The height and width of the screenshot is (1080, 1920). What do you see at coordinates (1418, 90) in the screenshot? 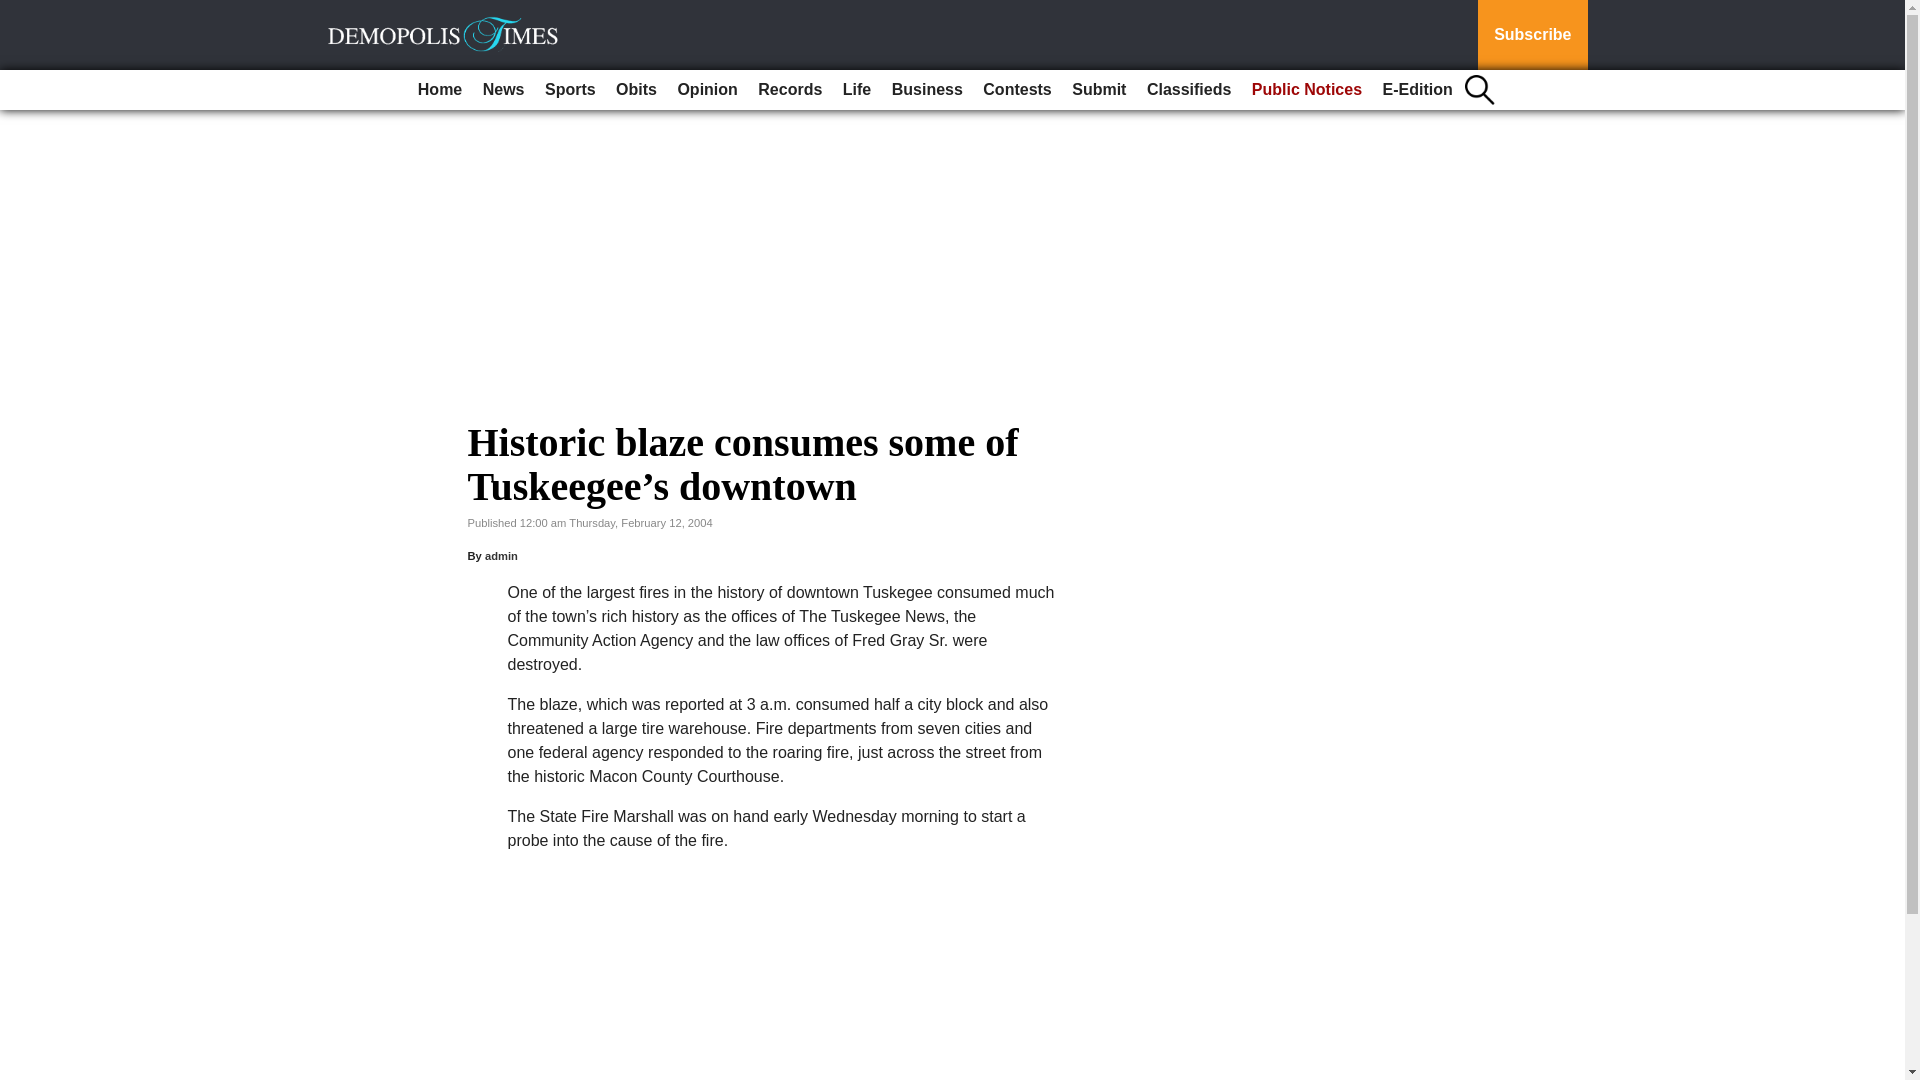
I see `E-Edition` at bounding box center [1418, 90].